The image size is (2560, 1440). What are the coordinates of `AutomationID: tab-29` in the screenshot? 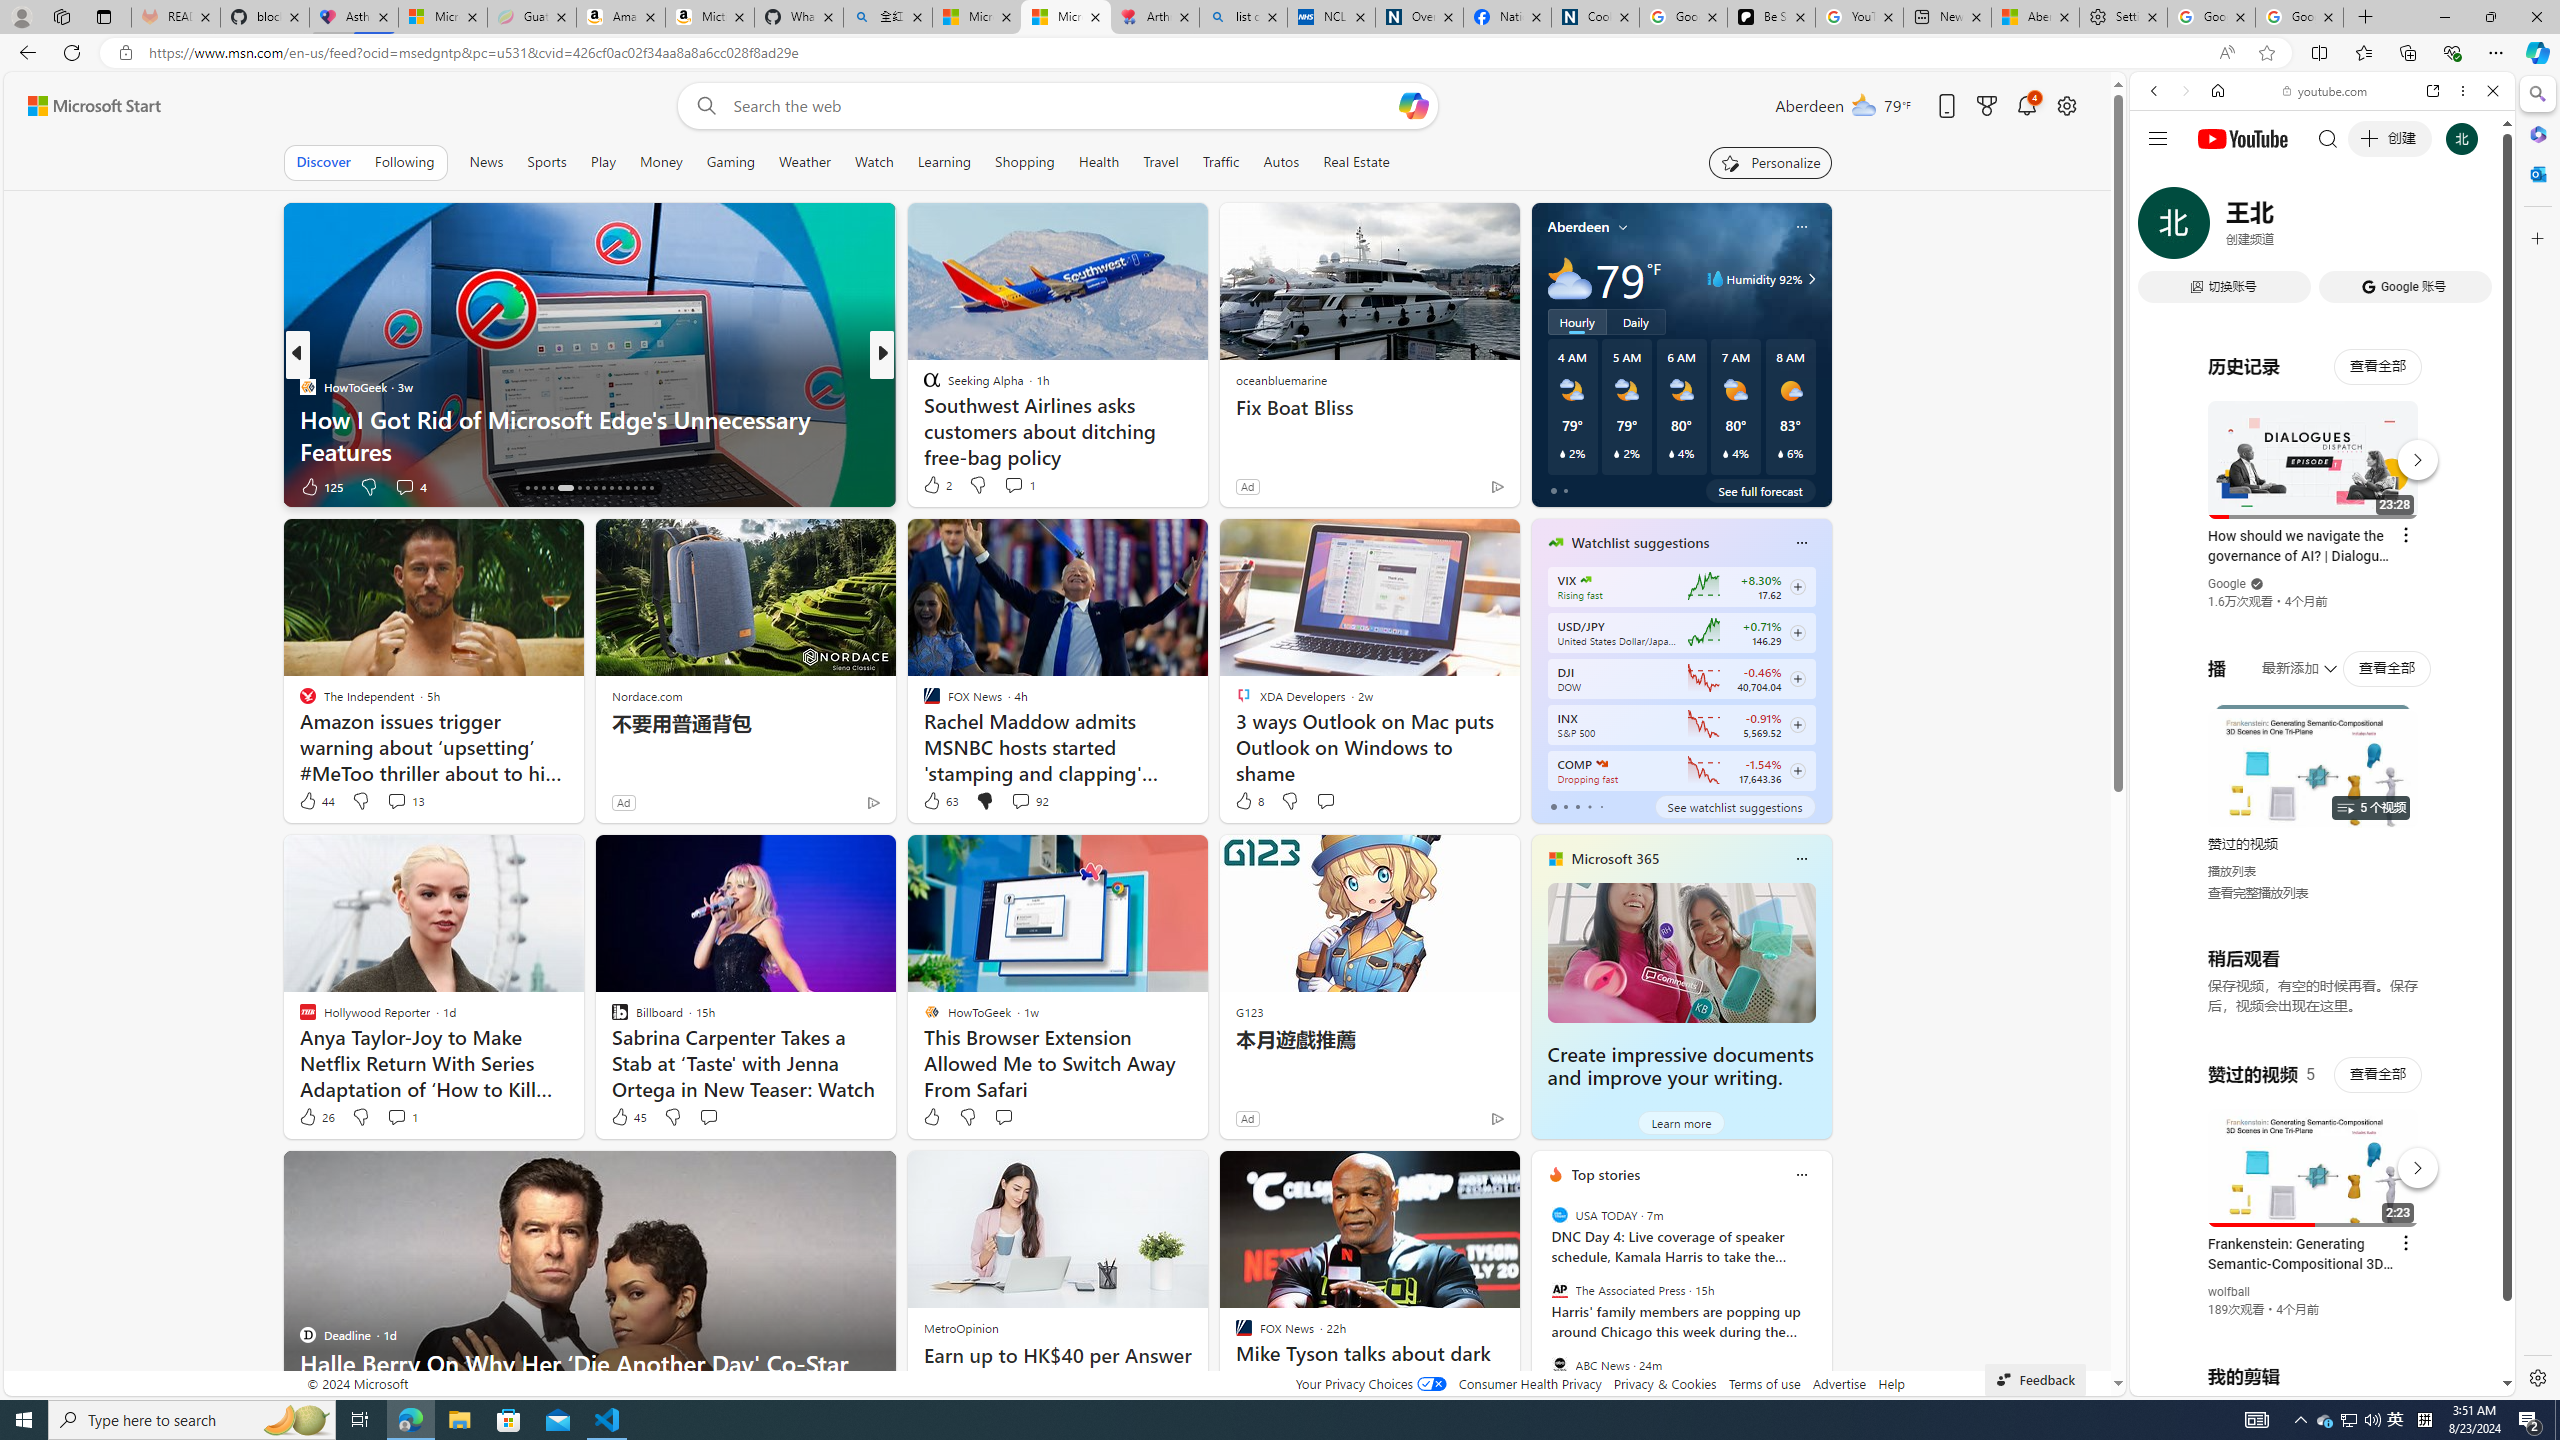 It's located at (644, 488).